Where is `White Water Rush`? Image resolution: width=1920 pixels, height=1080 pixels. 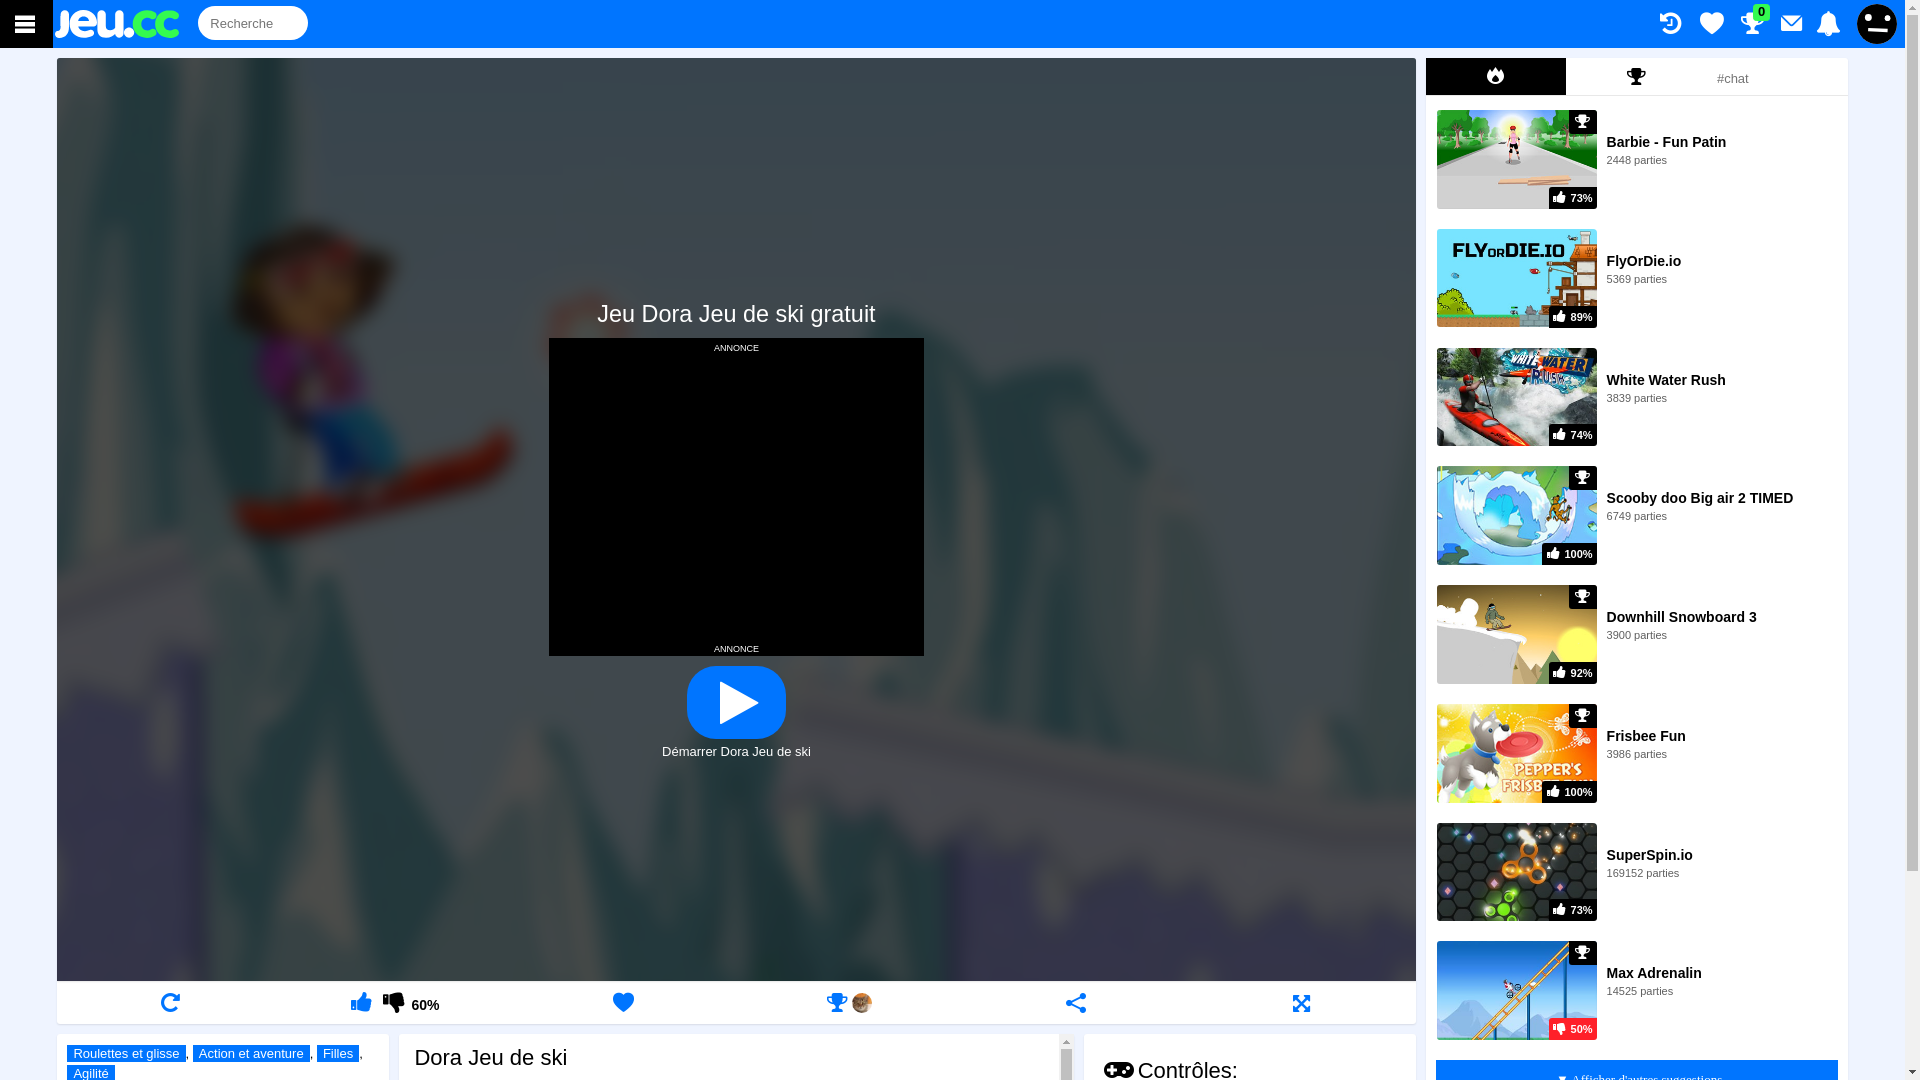
White Water Rush is located at coordinates (1666, 380).